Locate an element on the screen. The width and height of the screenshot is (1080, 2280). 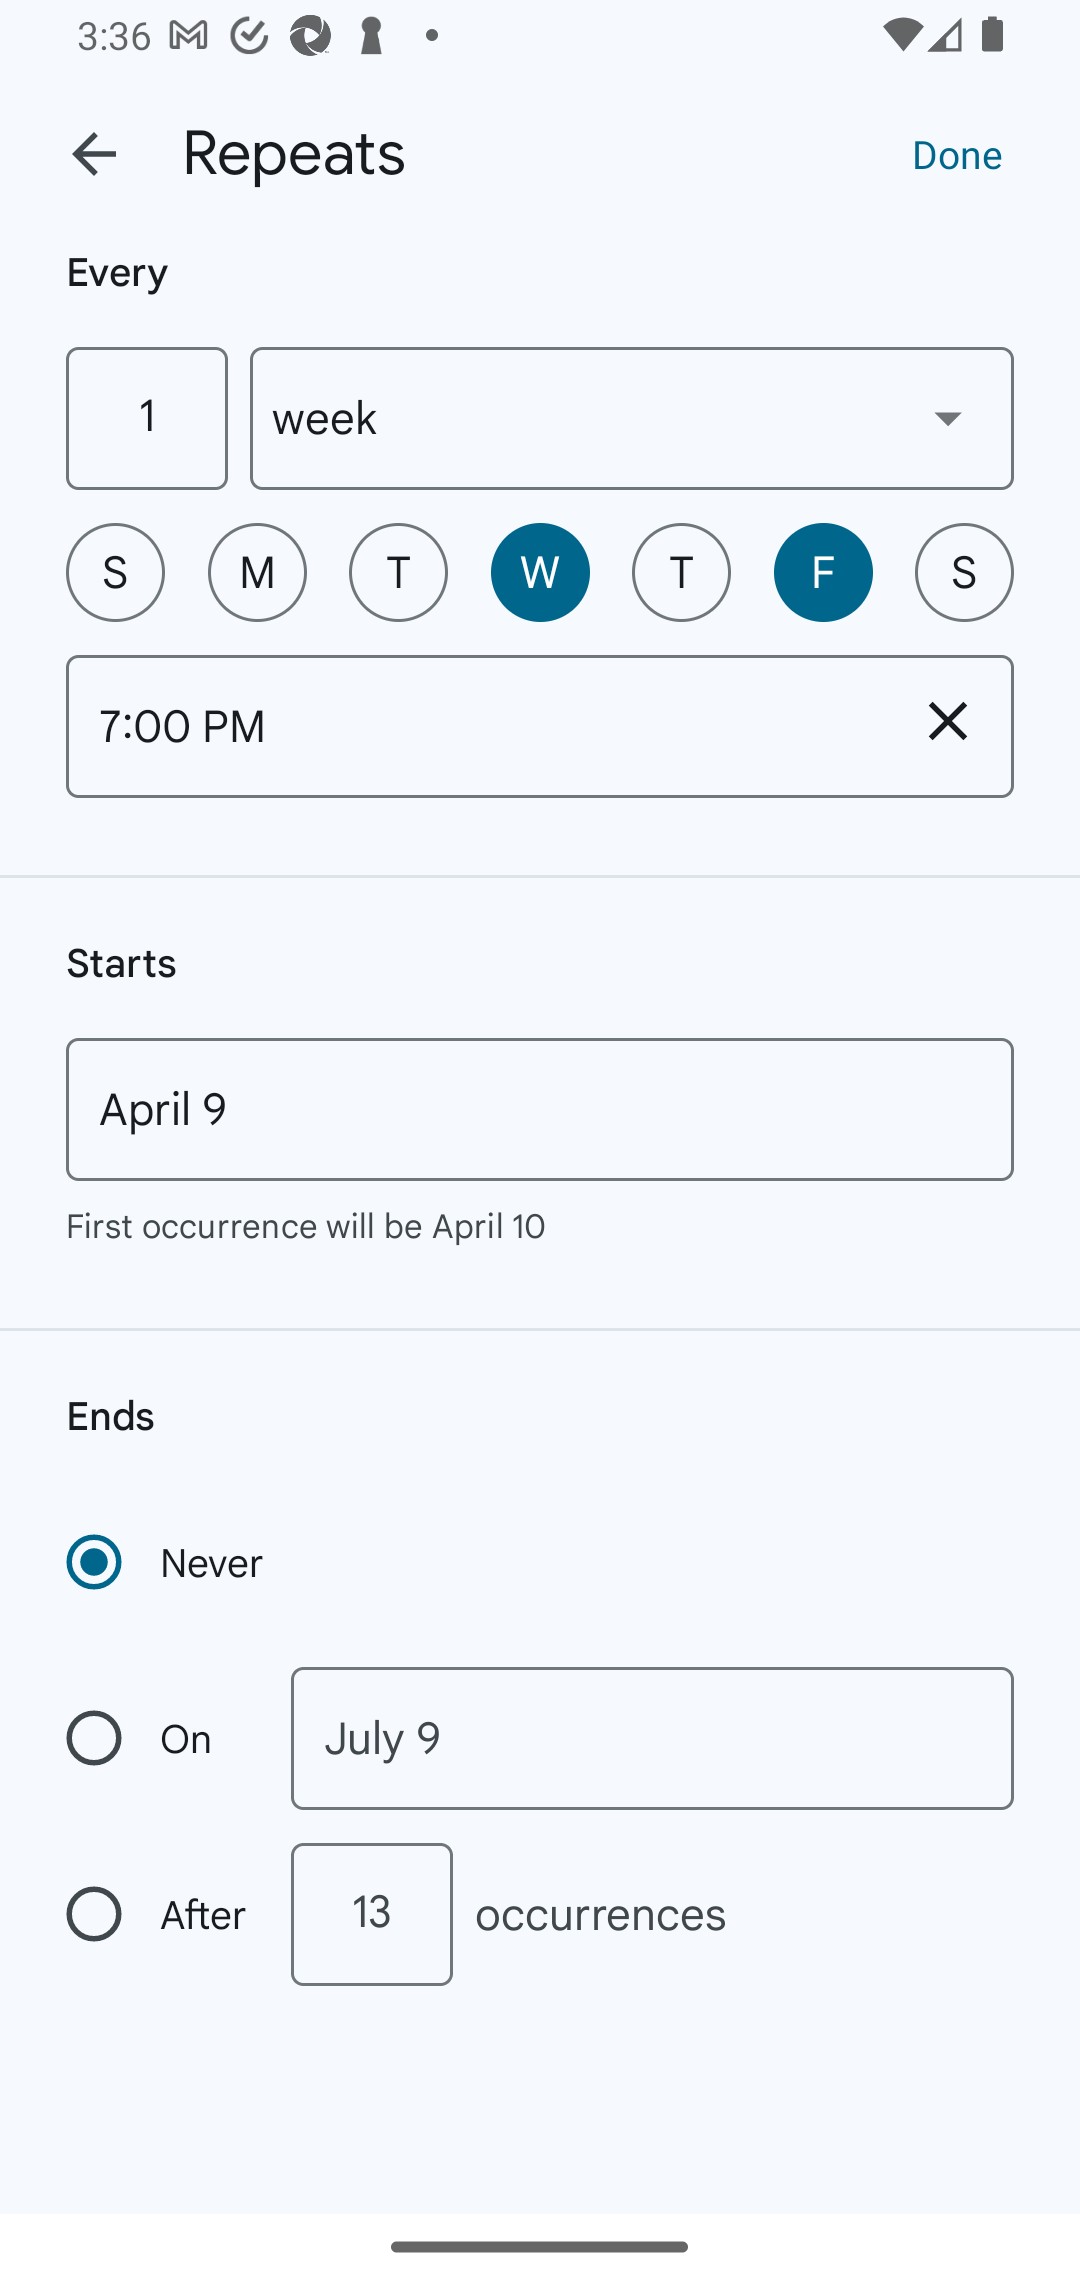
Never Recurrence never ends is located at coordinates (167, 1562).